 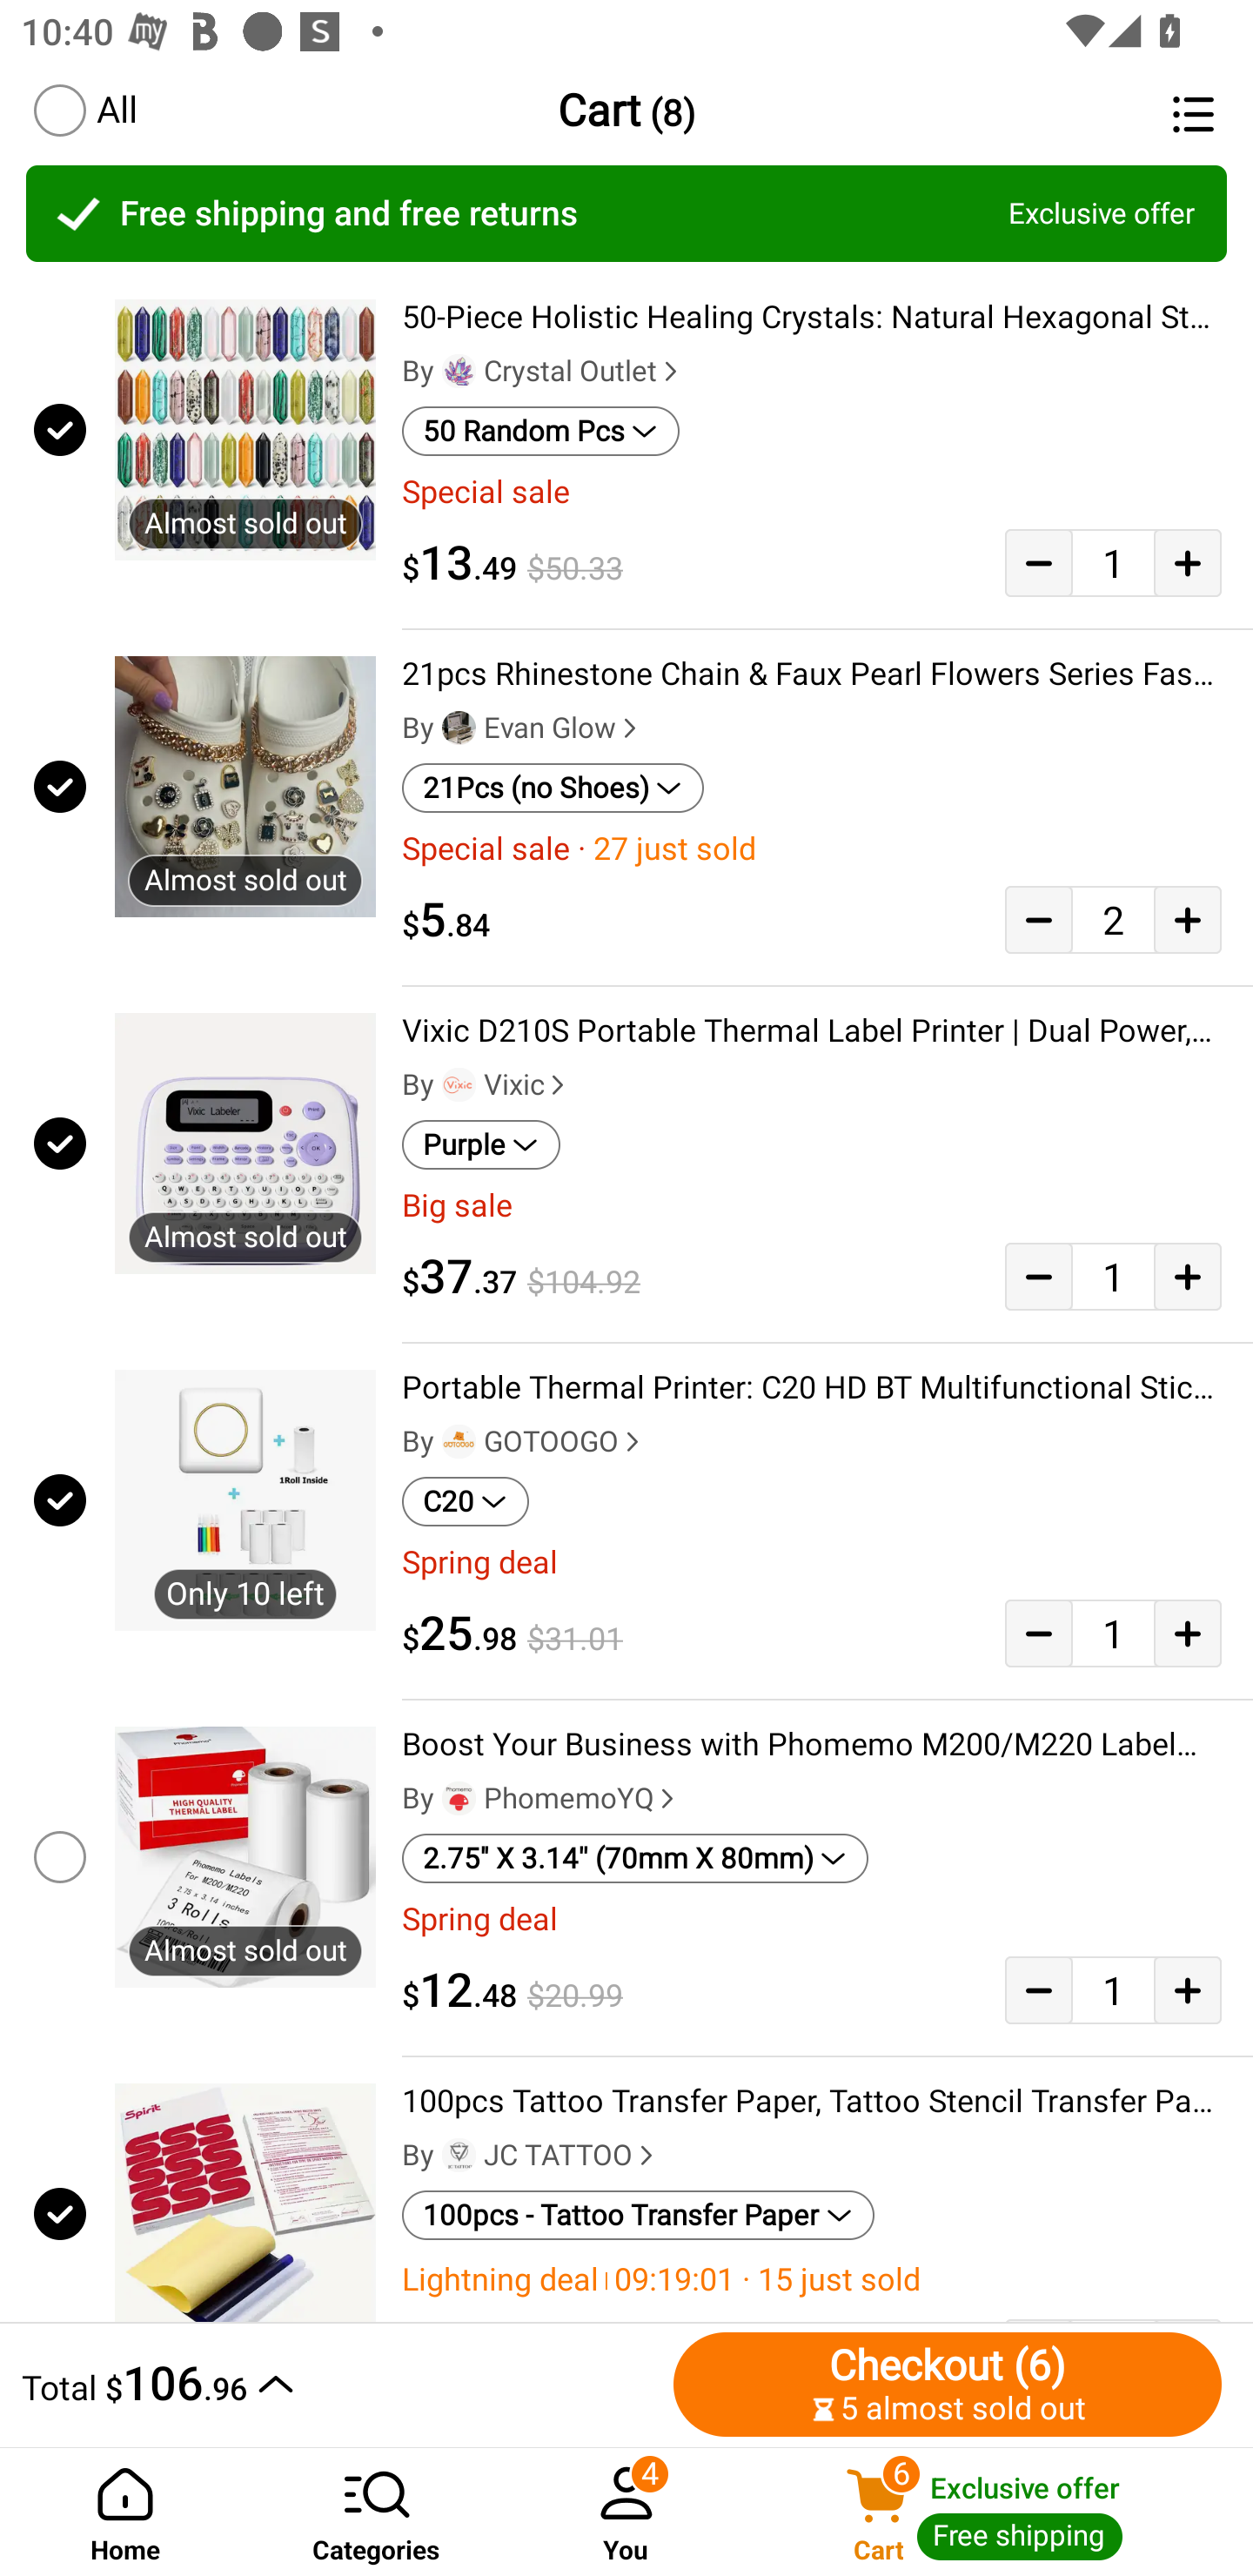 What do you see at coordinates (524, 1441) in the screenshot?
I see `By GOTOOGO` at bounding box center [524, 1441].